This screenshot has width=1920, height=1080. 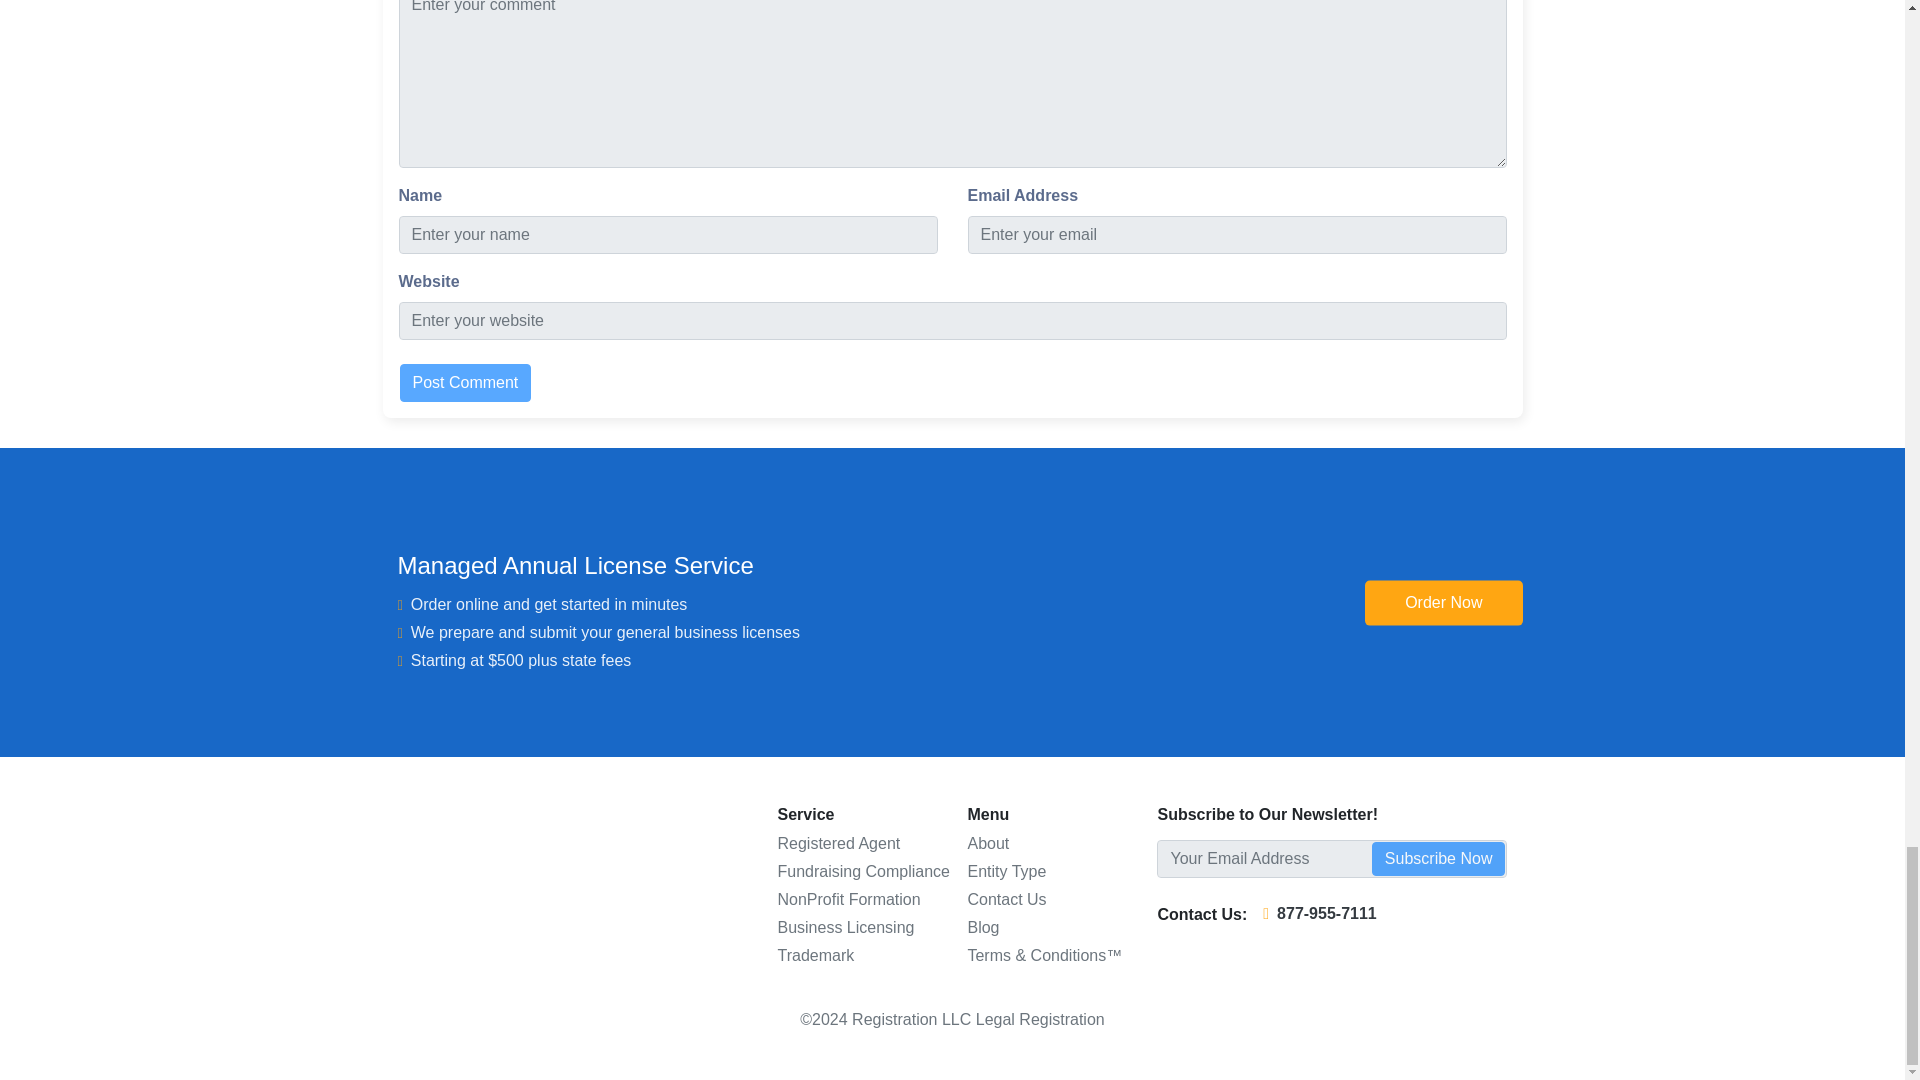 What do you see at coordinates (1438, 858) in the screenshot?
I see `Subscribe Now` at bounding box center [1438, 858].